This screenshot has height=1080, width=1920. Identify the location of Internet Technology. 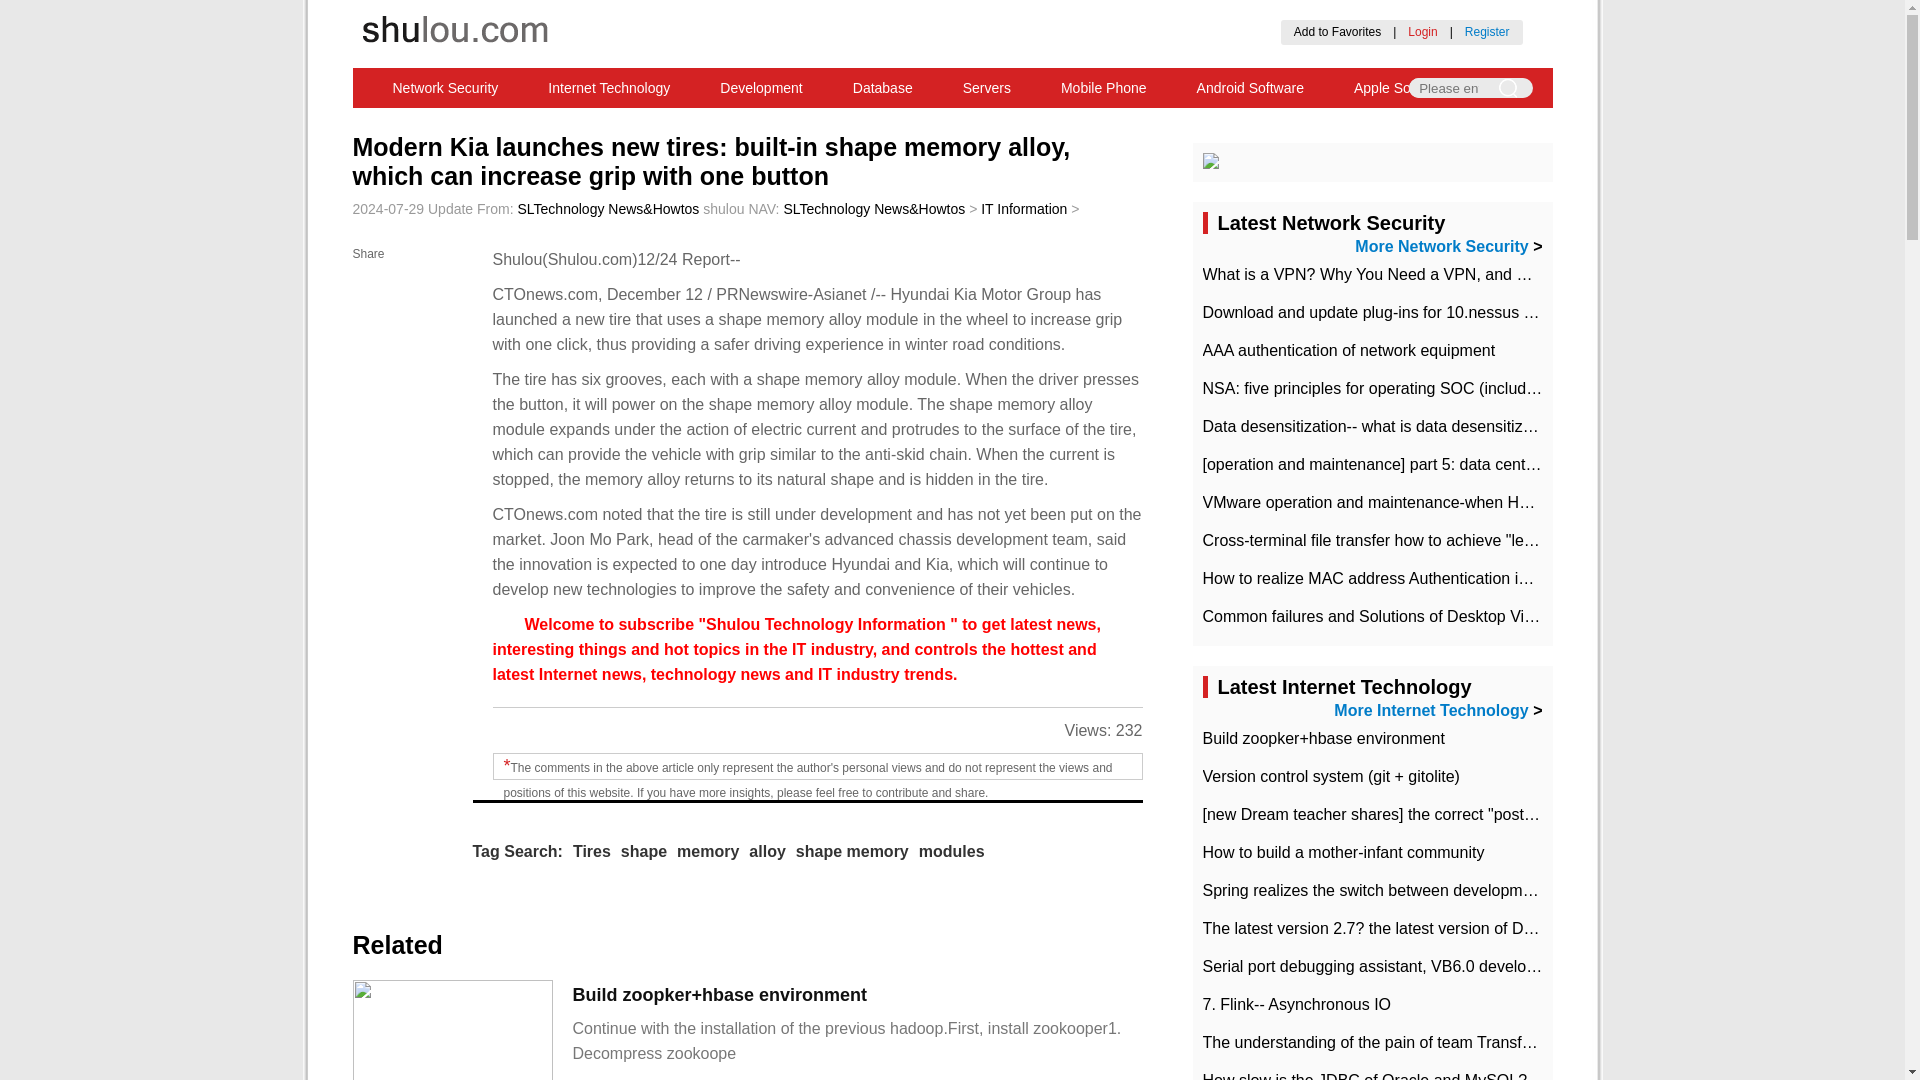
(608, 88).